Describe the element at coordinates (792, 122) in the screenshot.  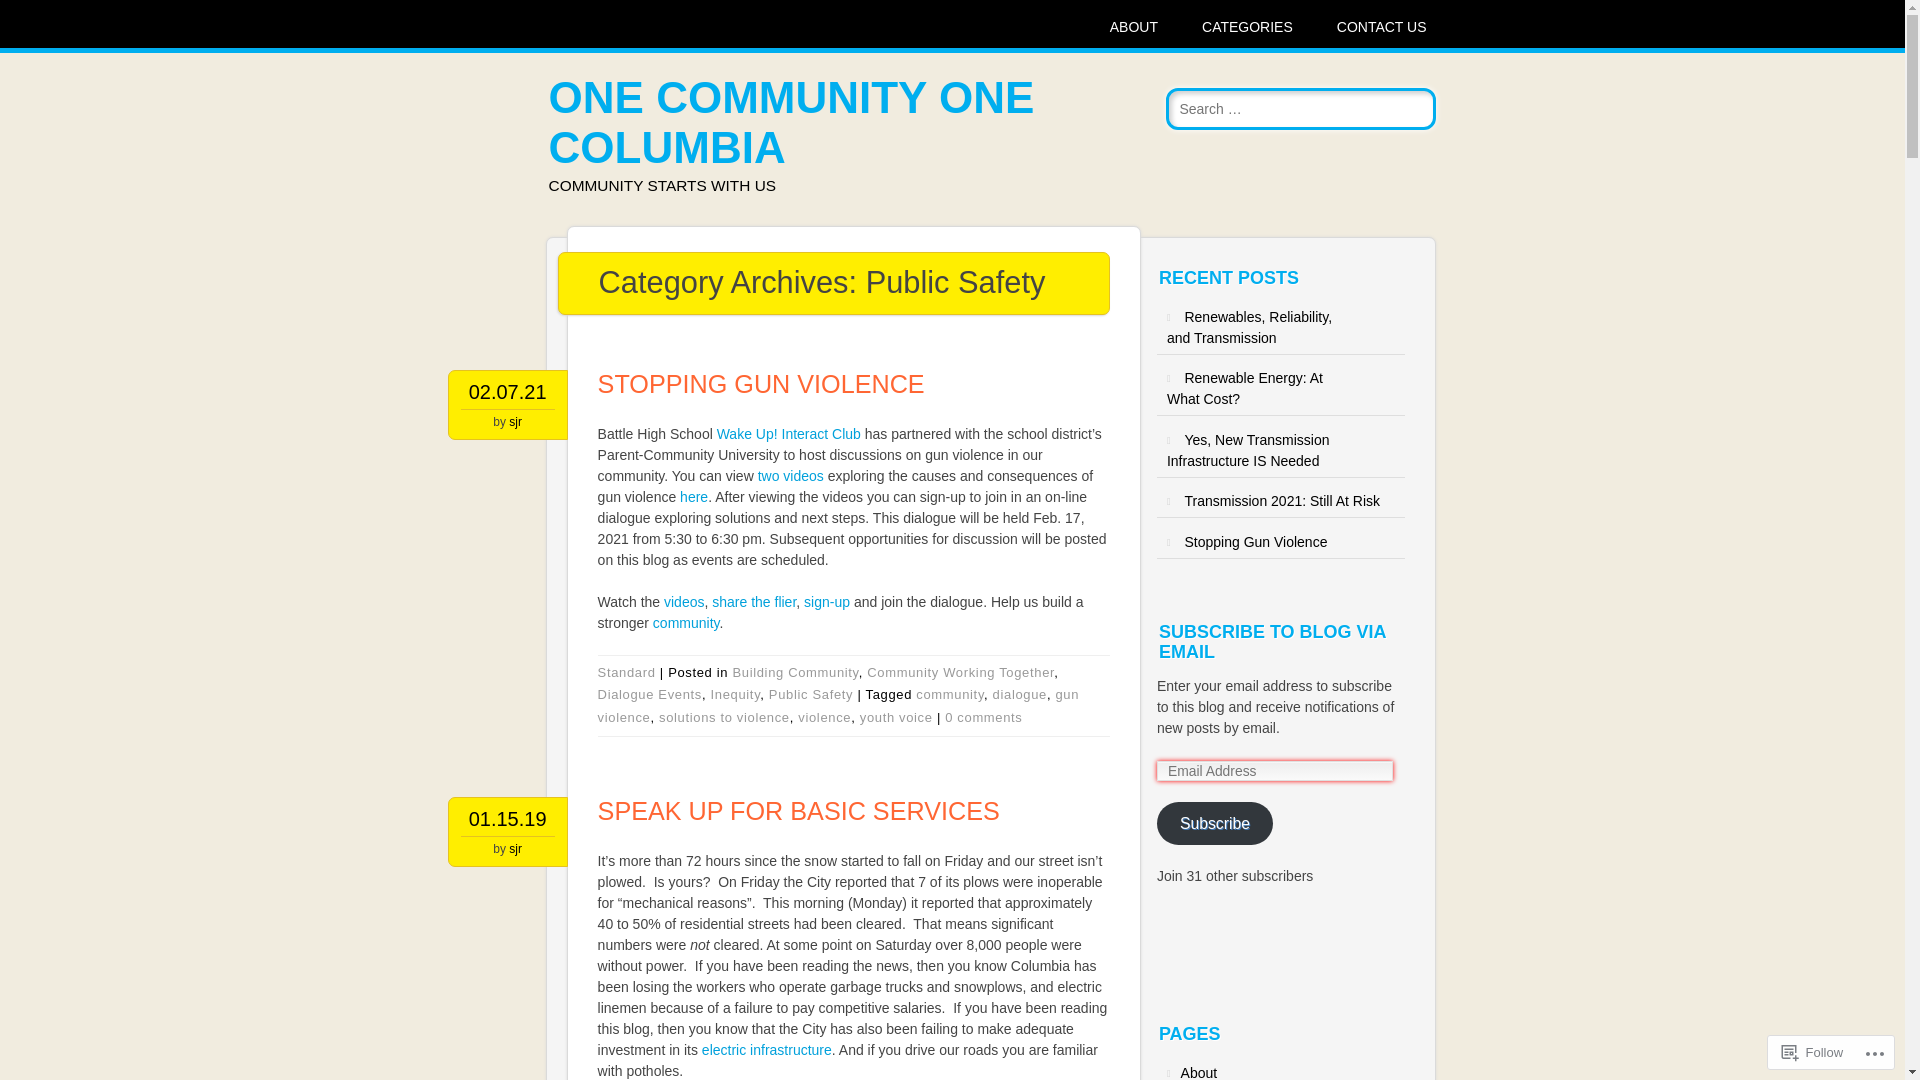
I see `ONE COMMUNITY ONE COLUMBIA` at that location.